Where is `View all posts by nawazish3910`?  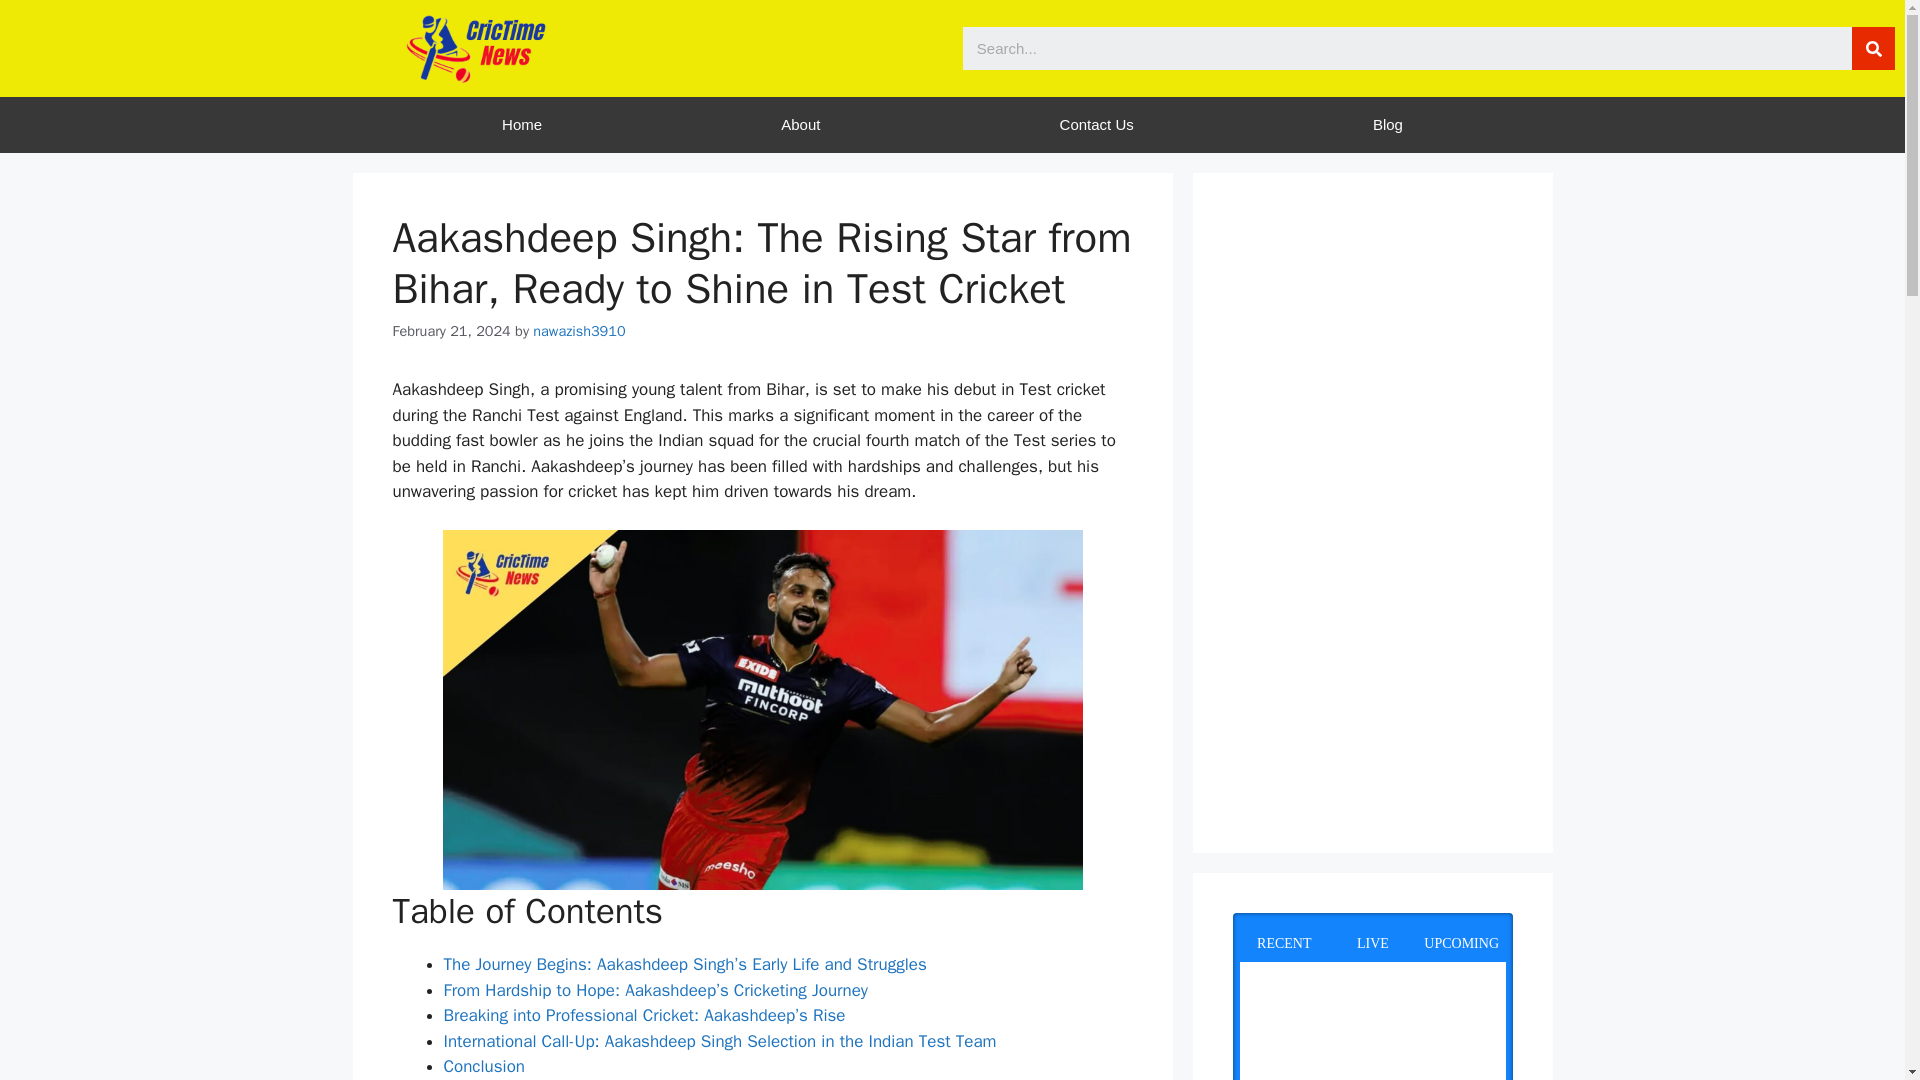 View all posts by nawazish3910 is located at coordinates (579, 330).